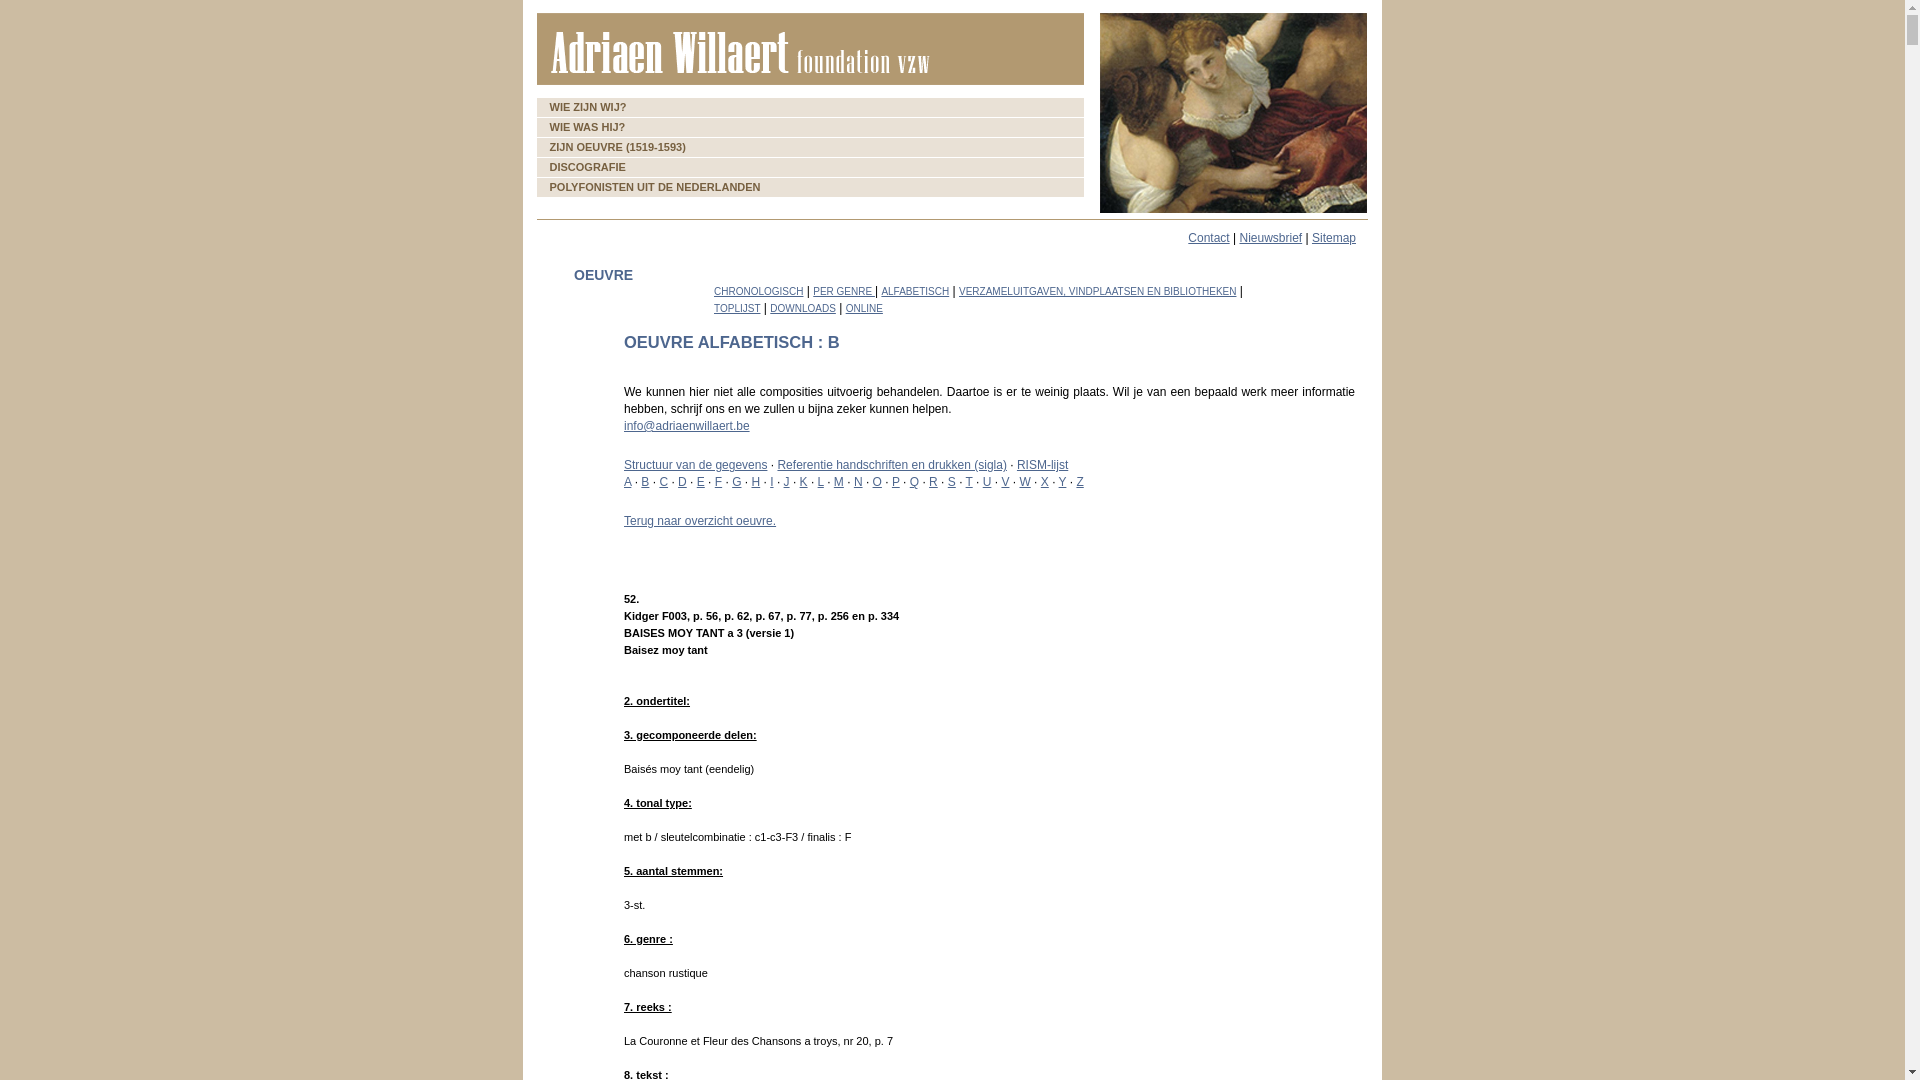  I want to click on POLYFONISTEN UIT DE NEDERLANDEN, so click(810, 188).